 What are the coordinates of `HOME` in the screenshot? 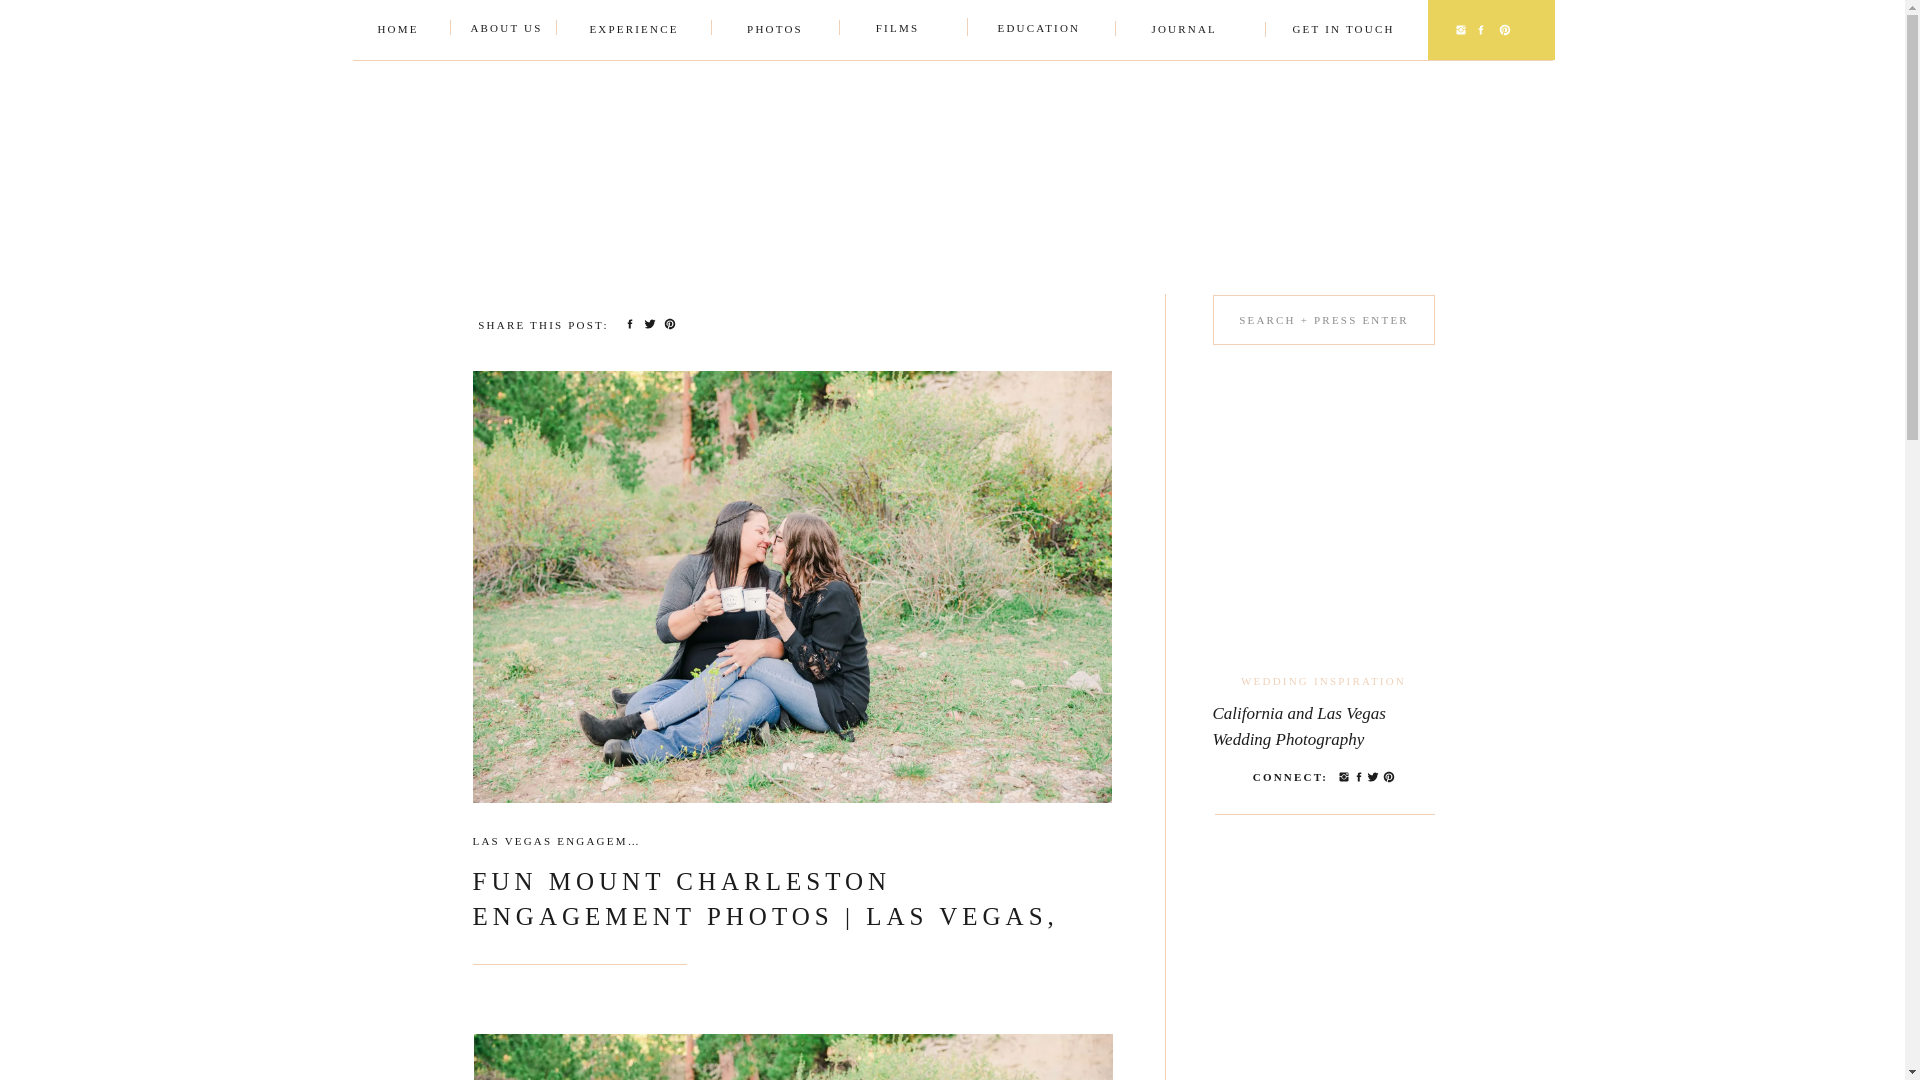 It's located at (397, 30).